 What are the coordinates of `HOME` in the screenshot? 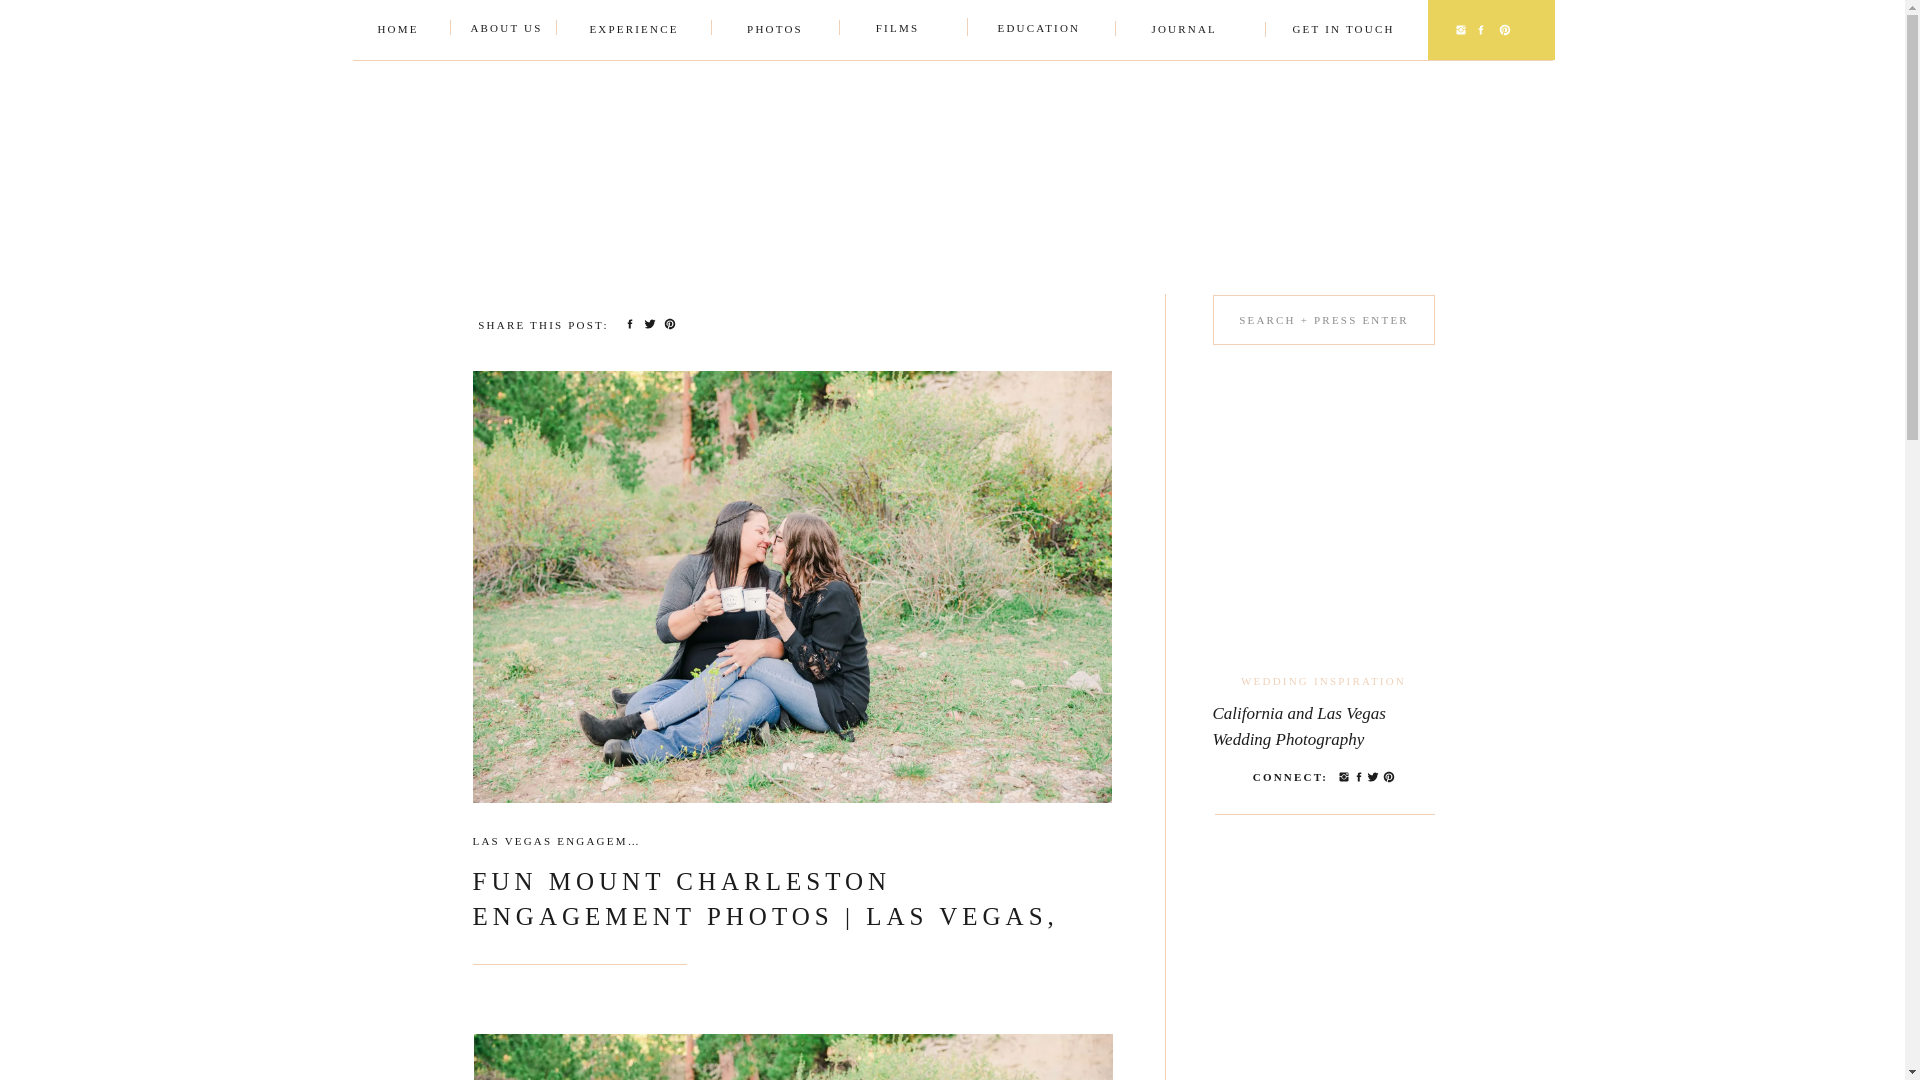 It's located at (397, 30).